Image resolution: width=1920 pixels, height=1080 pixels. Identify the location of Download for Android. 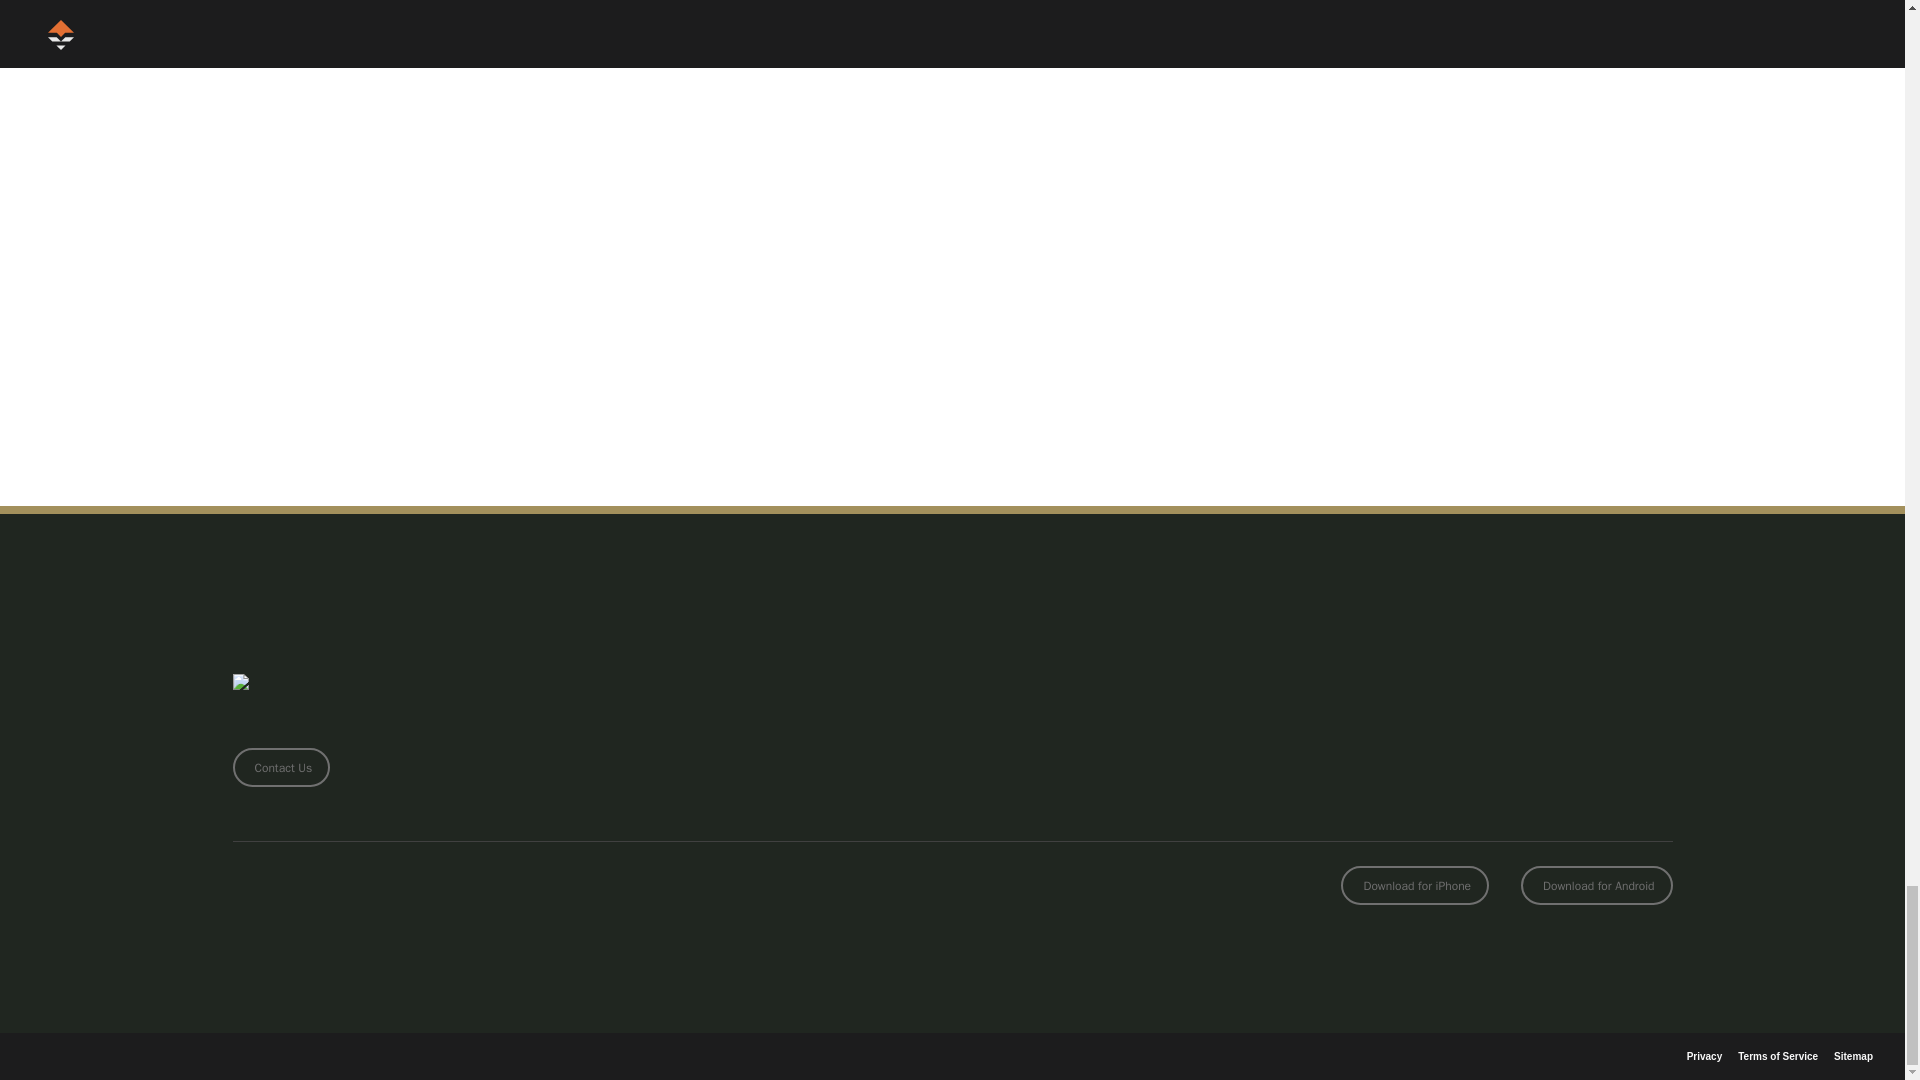
(1596, 886).